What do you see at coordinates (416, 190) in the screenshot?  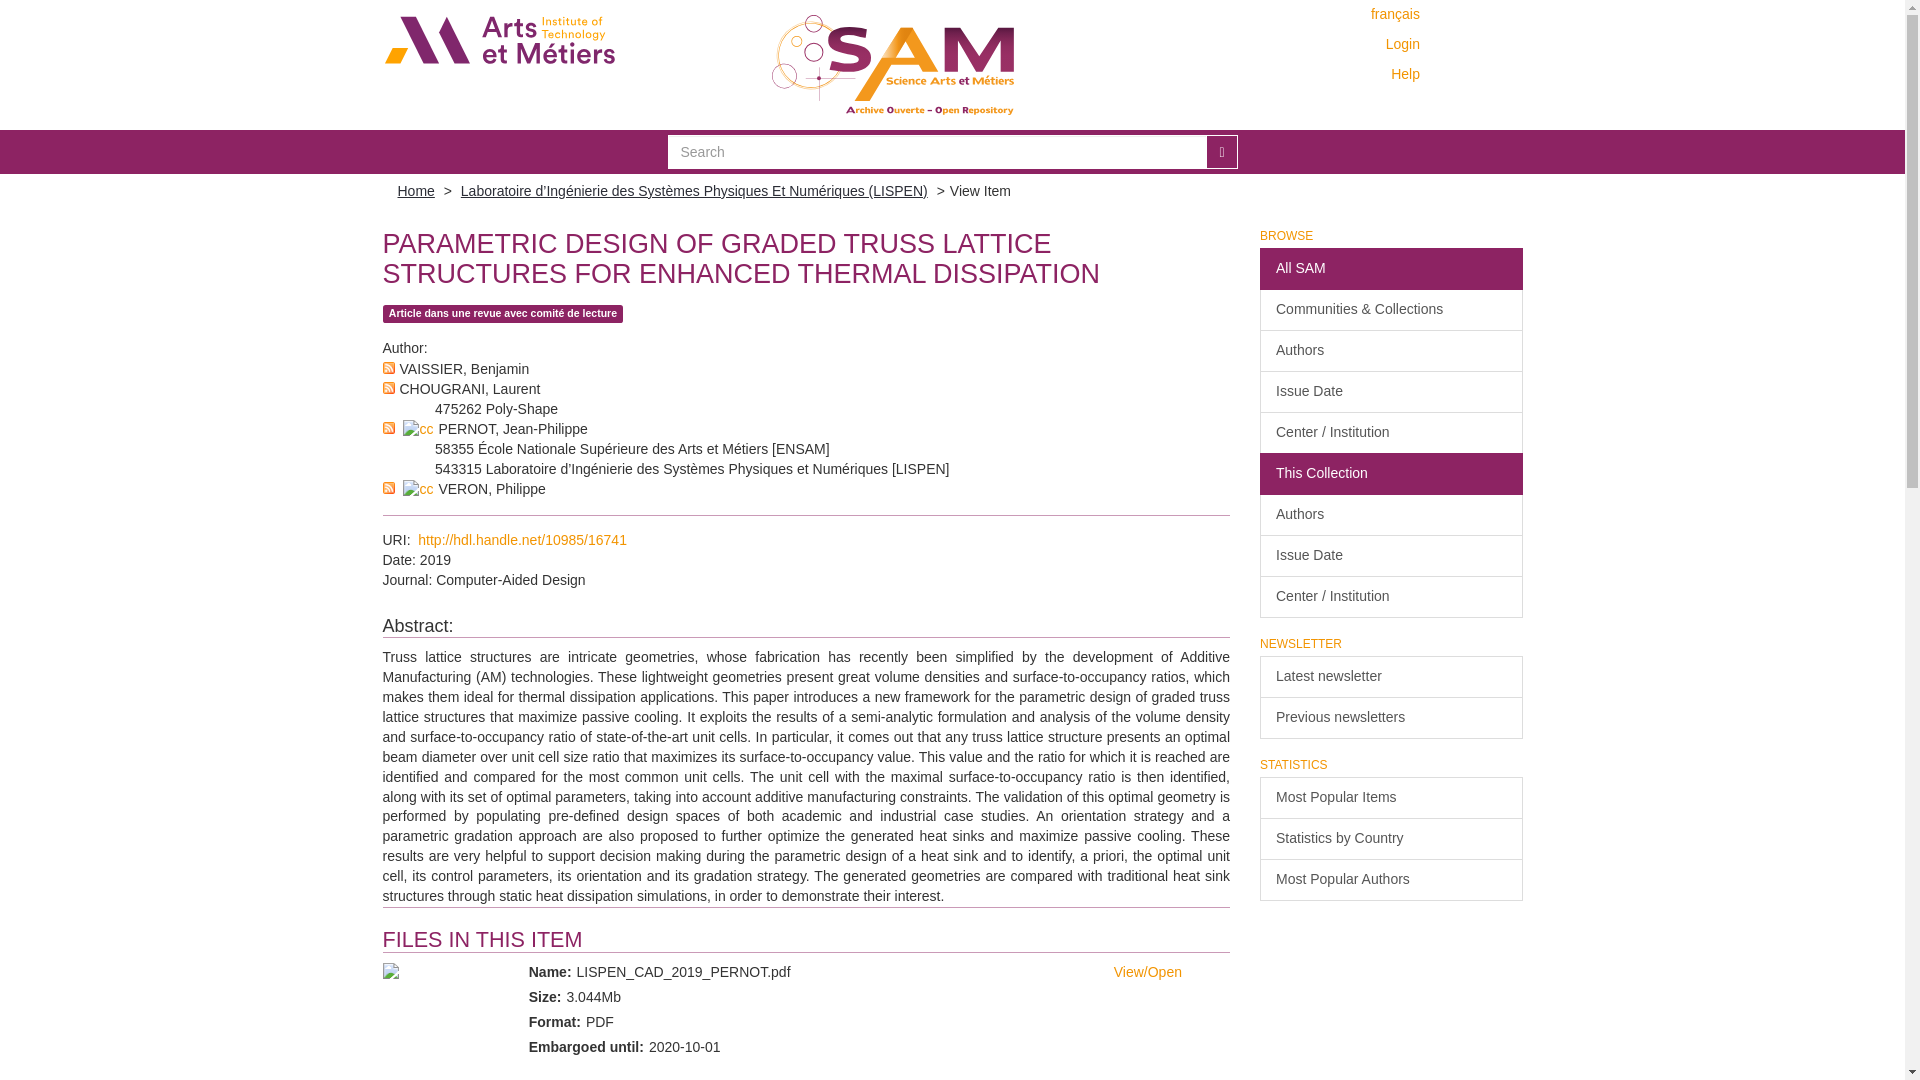 I see `Home` at bounding box center [416, 190].